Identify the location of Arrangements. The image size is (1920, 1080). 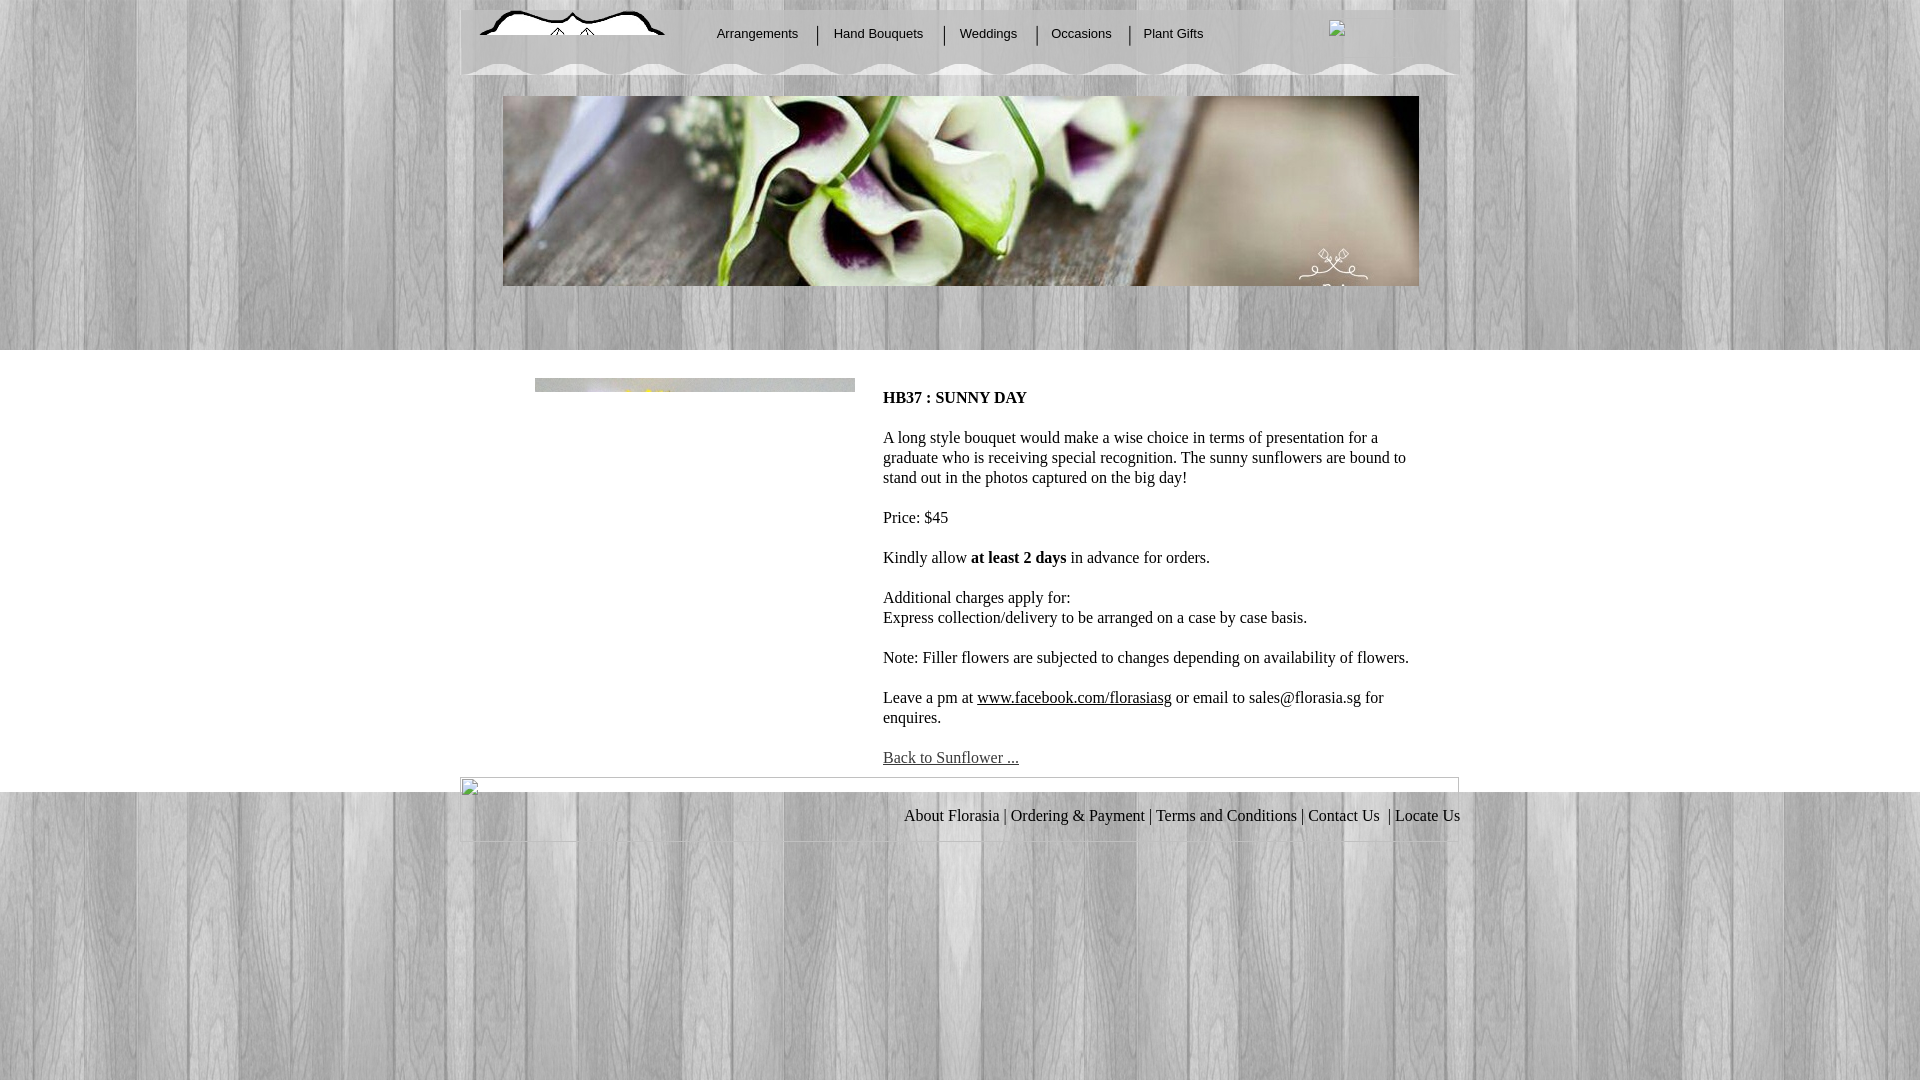
(759, 36).